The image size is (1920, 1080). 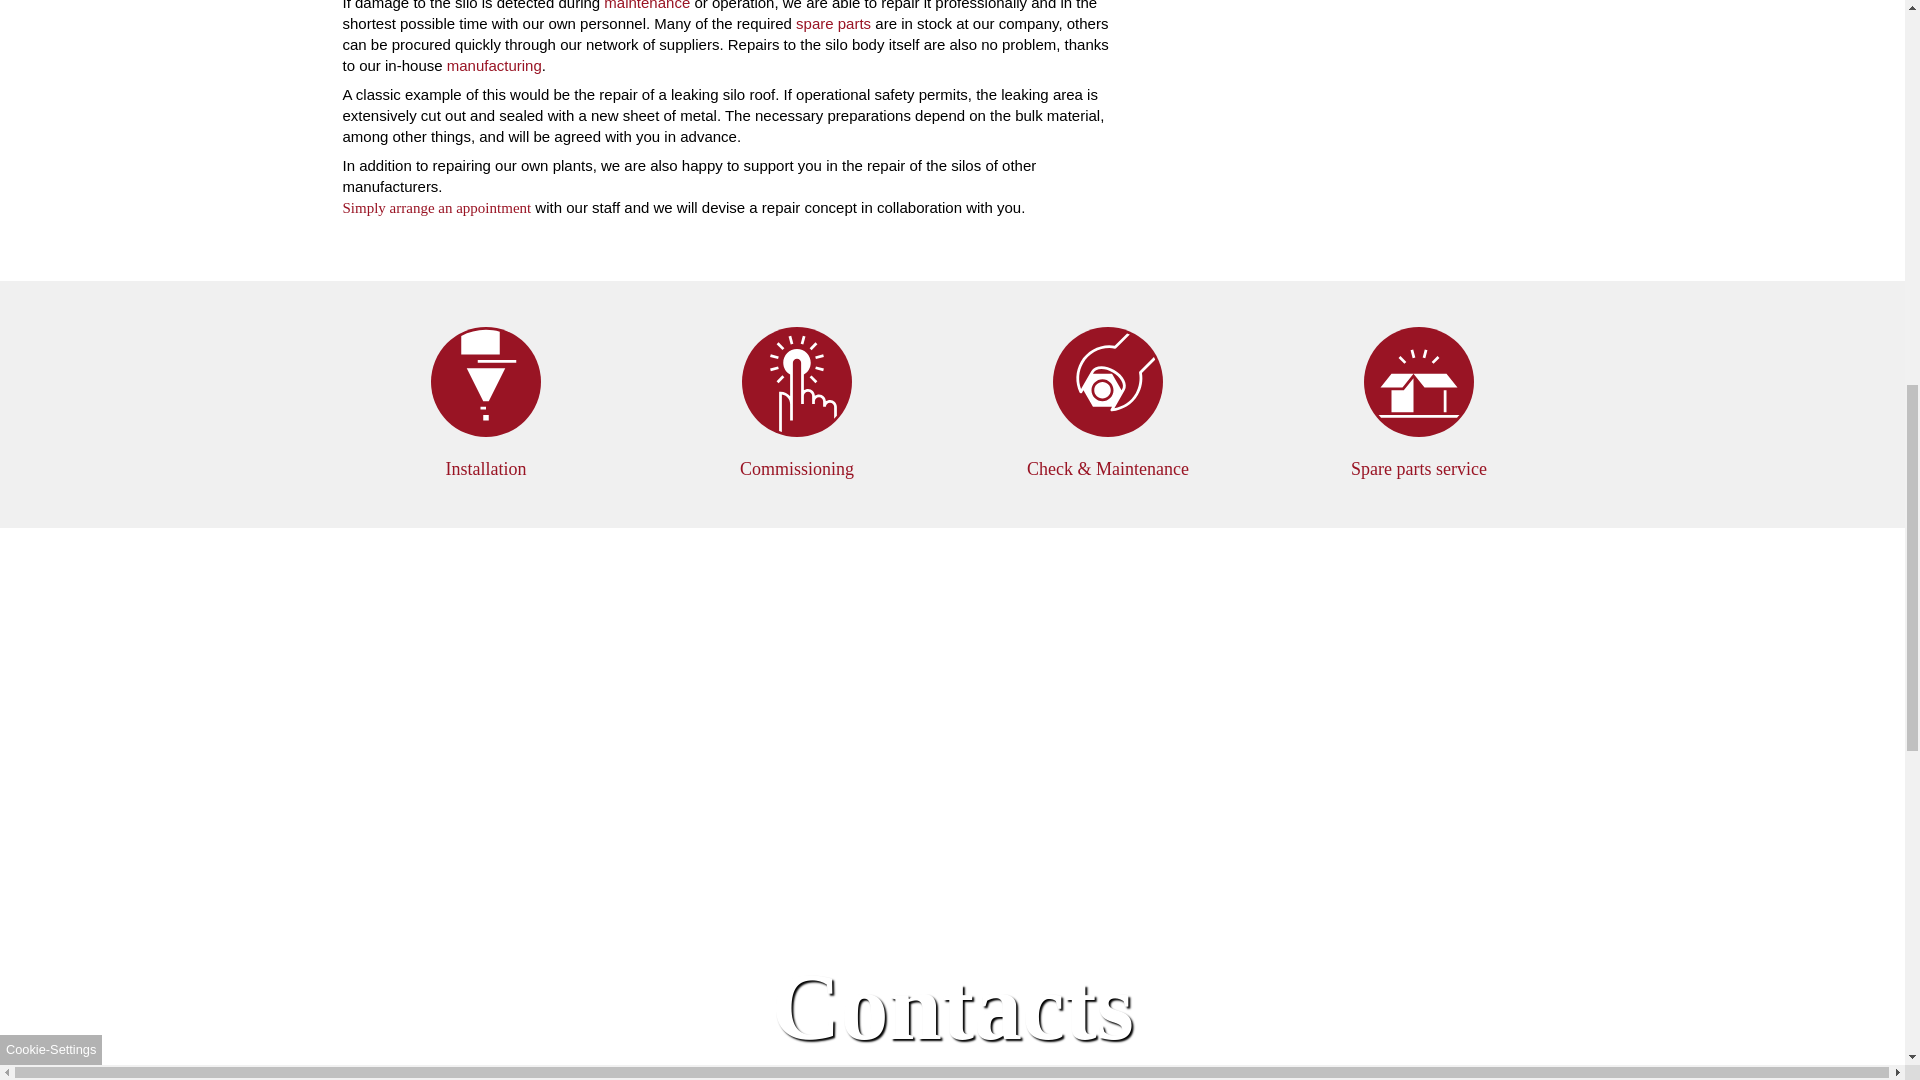 I want to click on Link-Ziel, so click(x=1418, y=404).